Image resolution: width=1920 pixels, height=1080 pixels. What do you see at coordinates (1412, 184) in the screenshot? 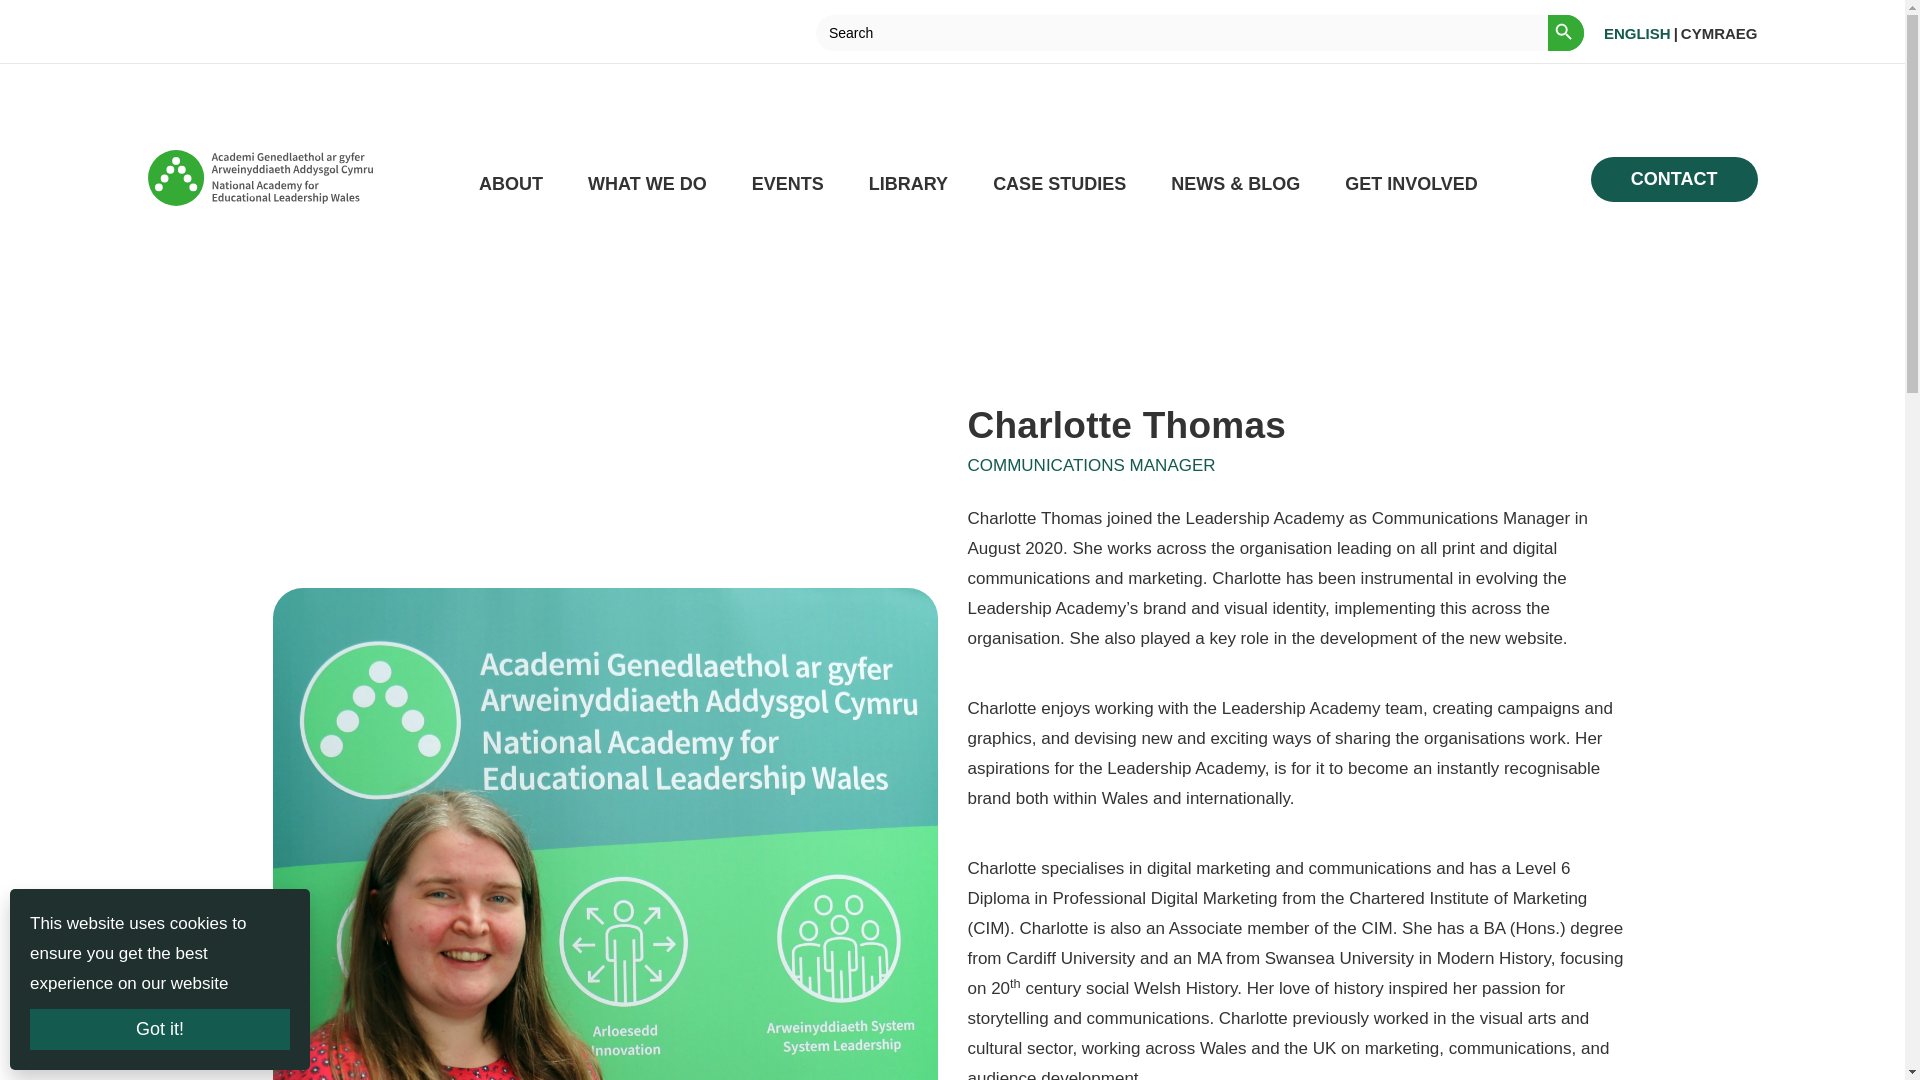
I see `GET INVOLVED` at bounding box center [1412, 184].